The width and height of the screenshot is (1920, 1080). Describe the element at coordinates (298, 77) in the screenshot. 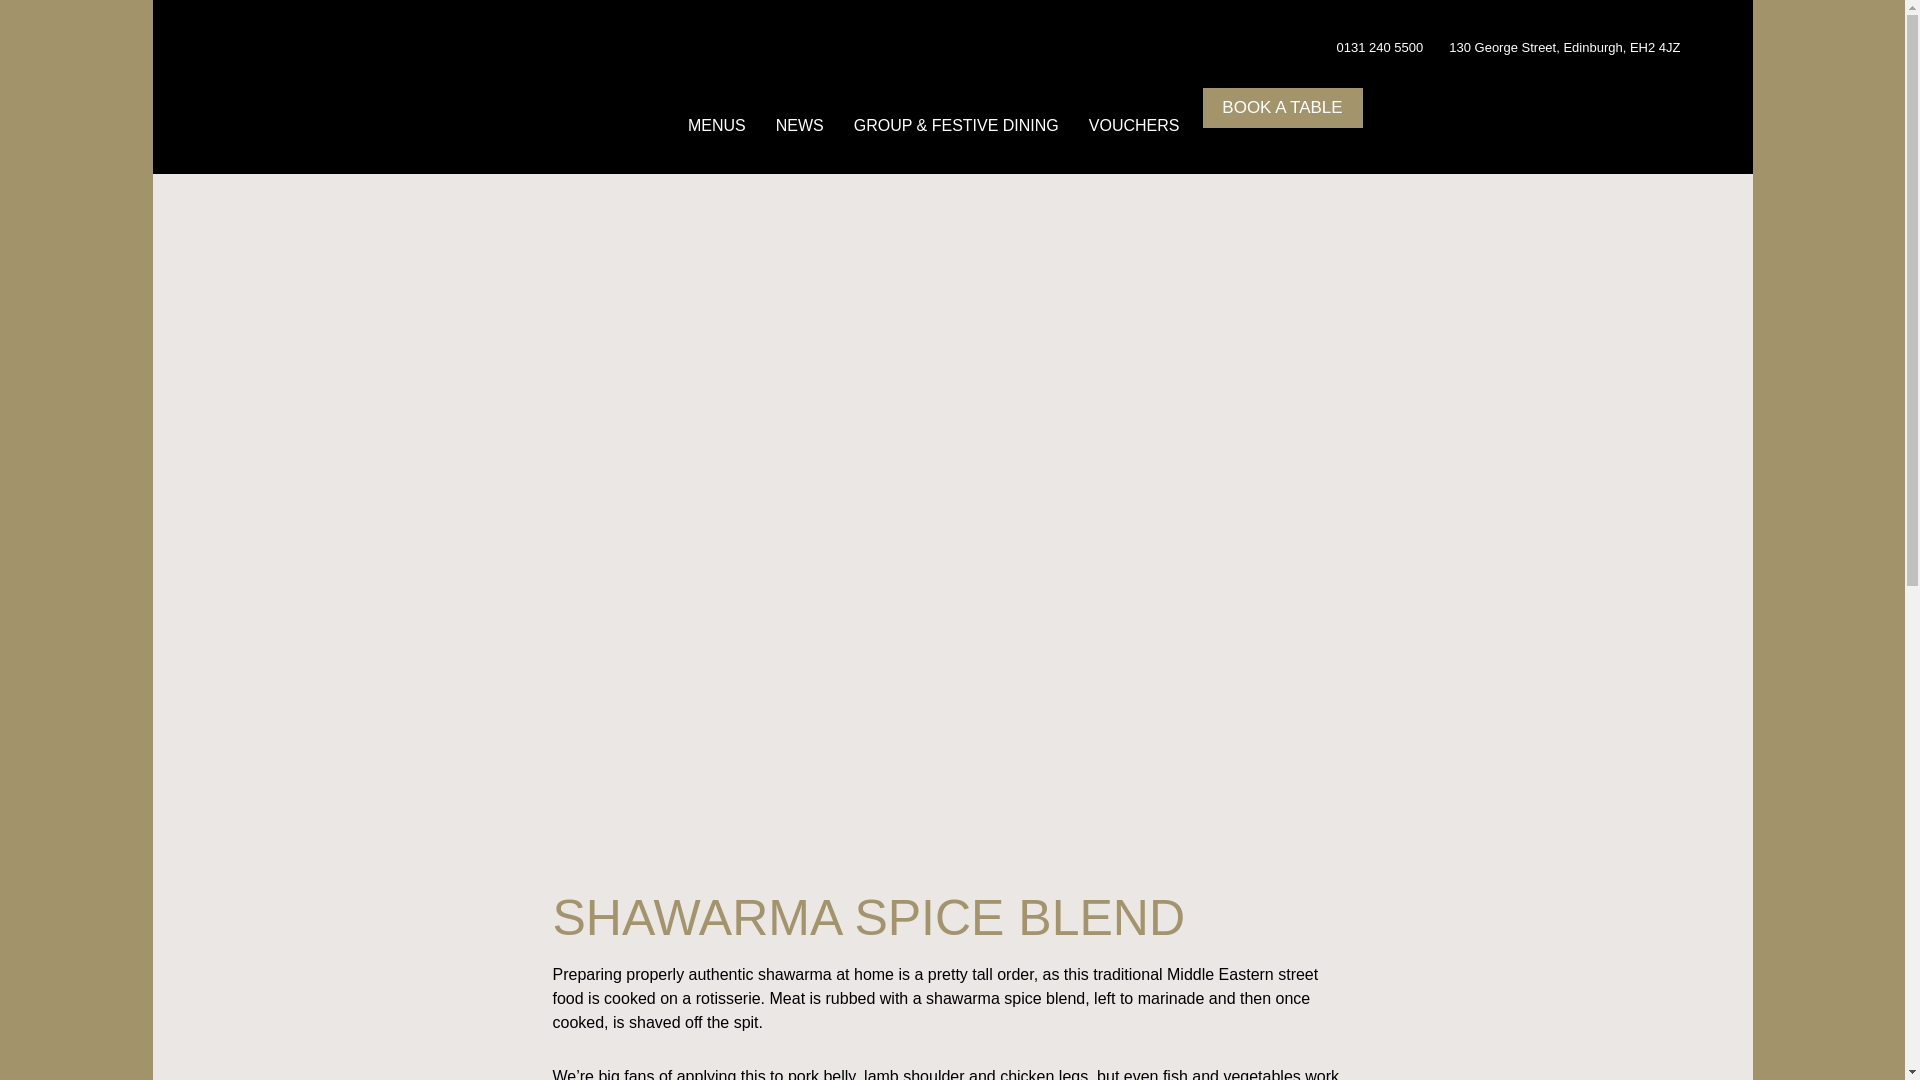

I see `Baba` at that location.